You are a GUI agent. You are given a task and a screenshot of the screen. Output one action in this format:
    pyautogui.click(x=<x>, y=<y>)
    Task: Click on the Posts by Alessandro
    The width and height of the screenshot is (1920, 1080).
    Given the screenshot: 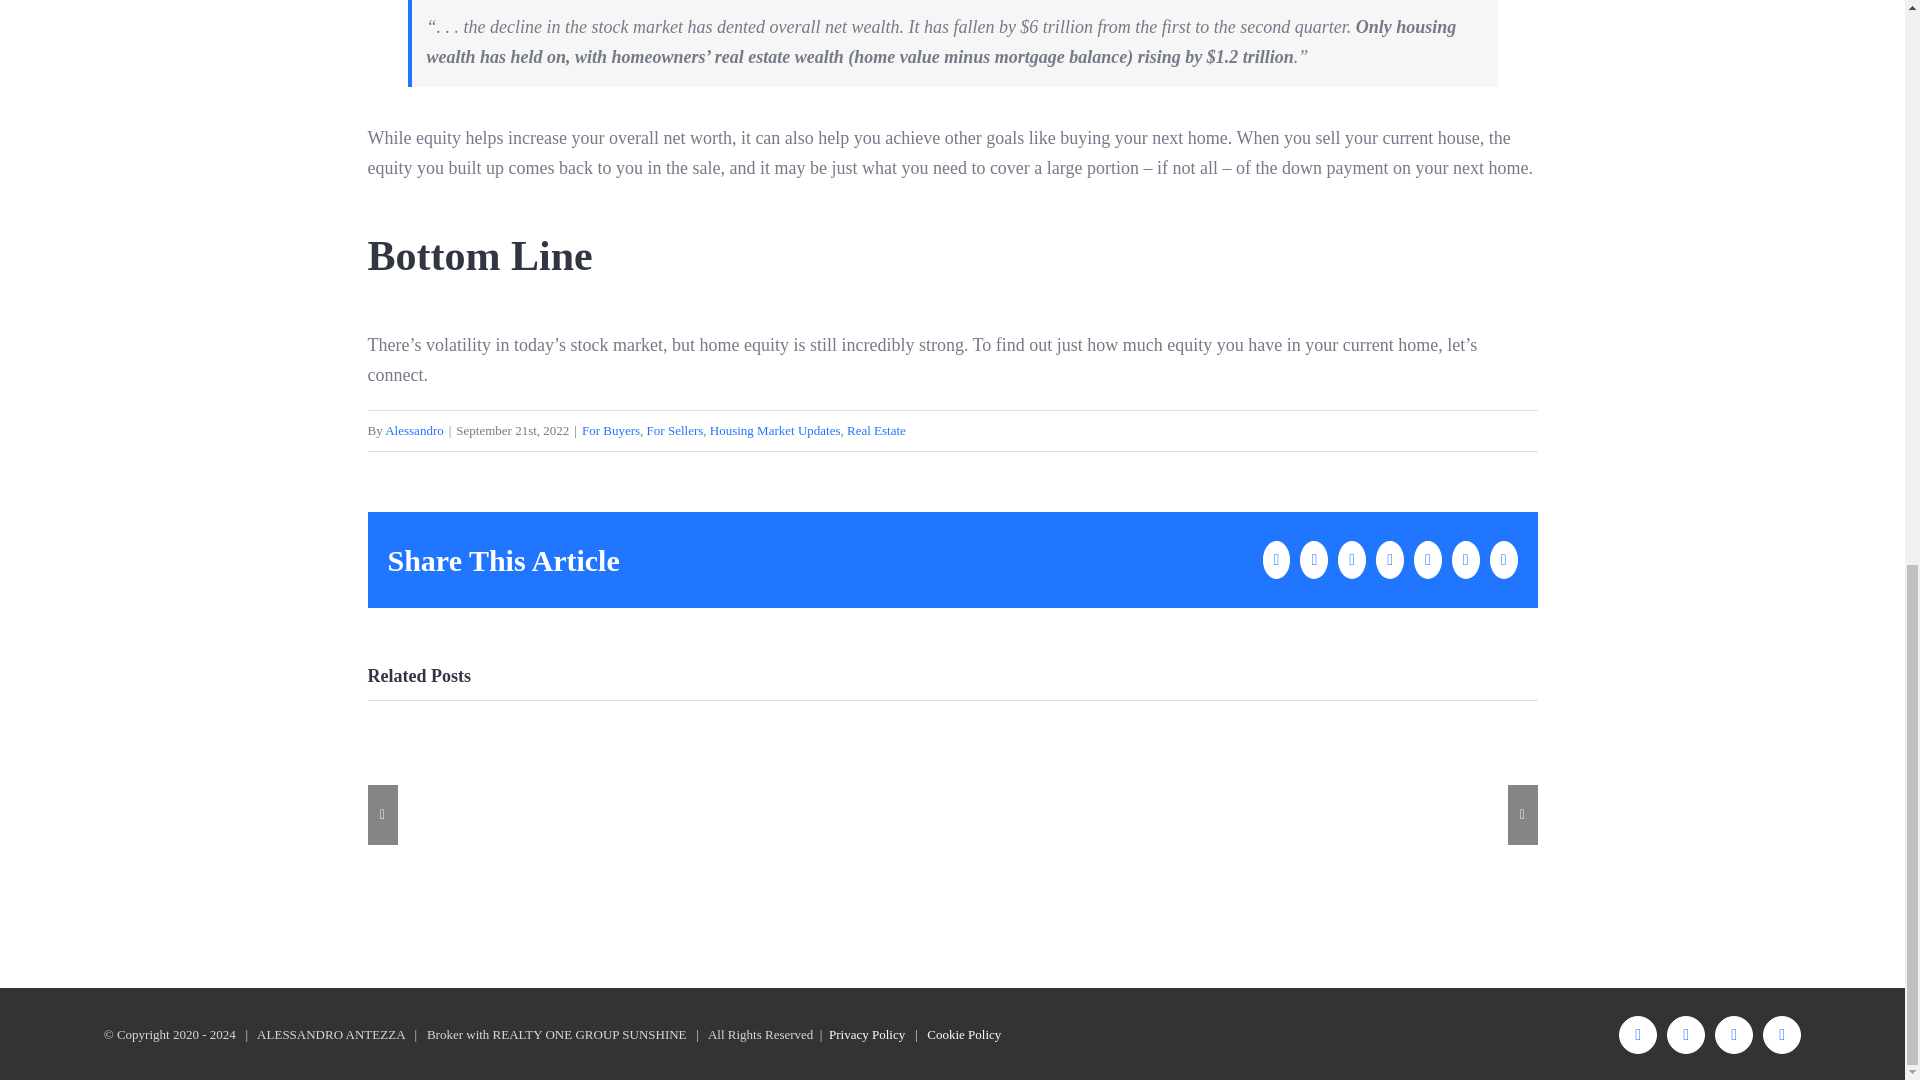 What is the action you would take?
    pyautogui.click(x=414, y=430)
    